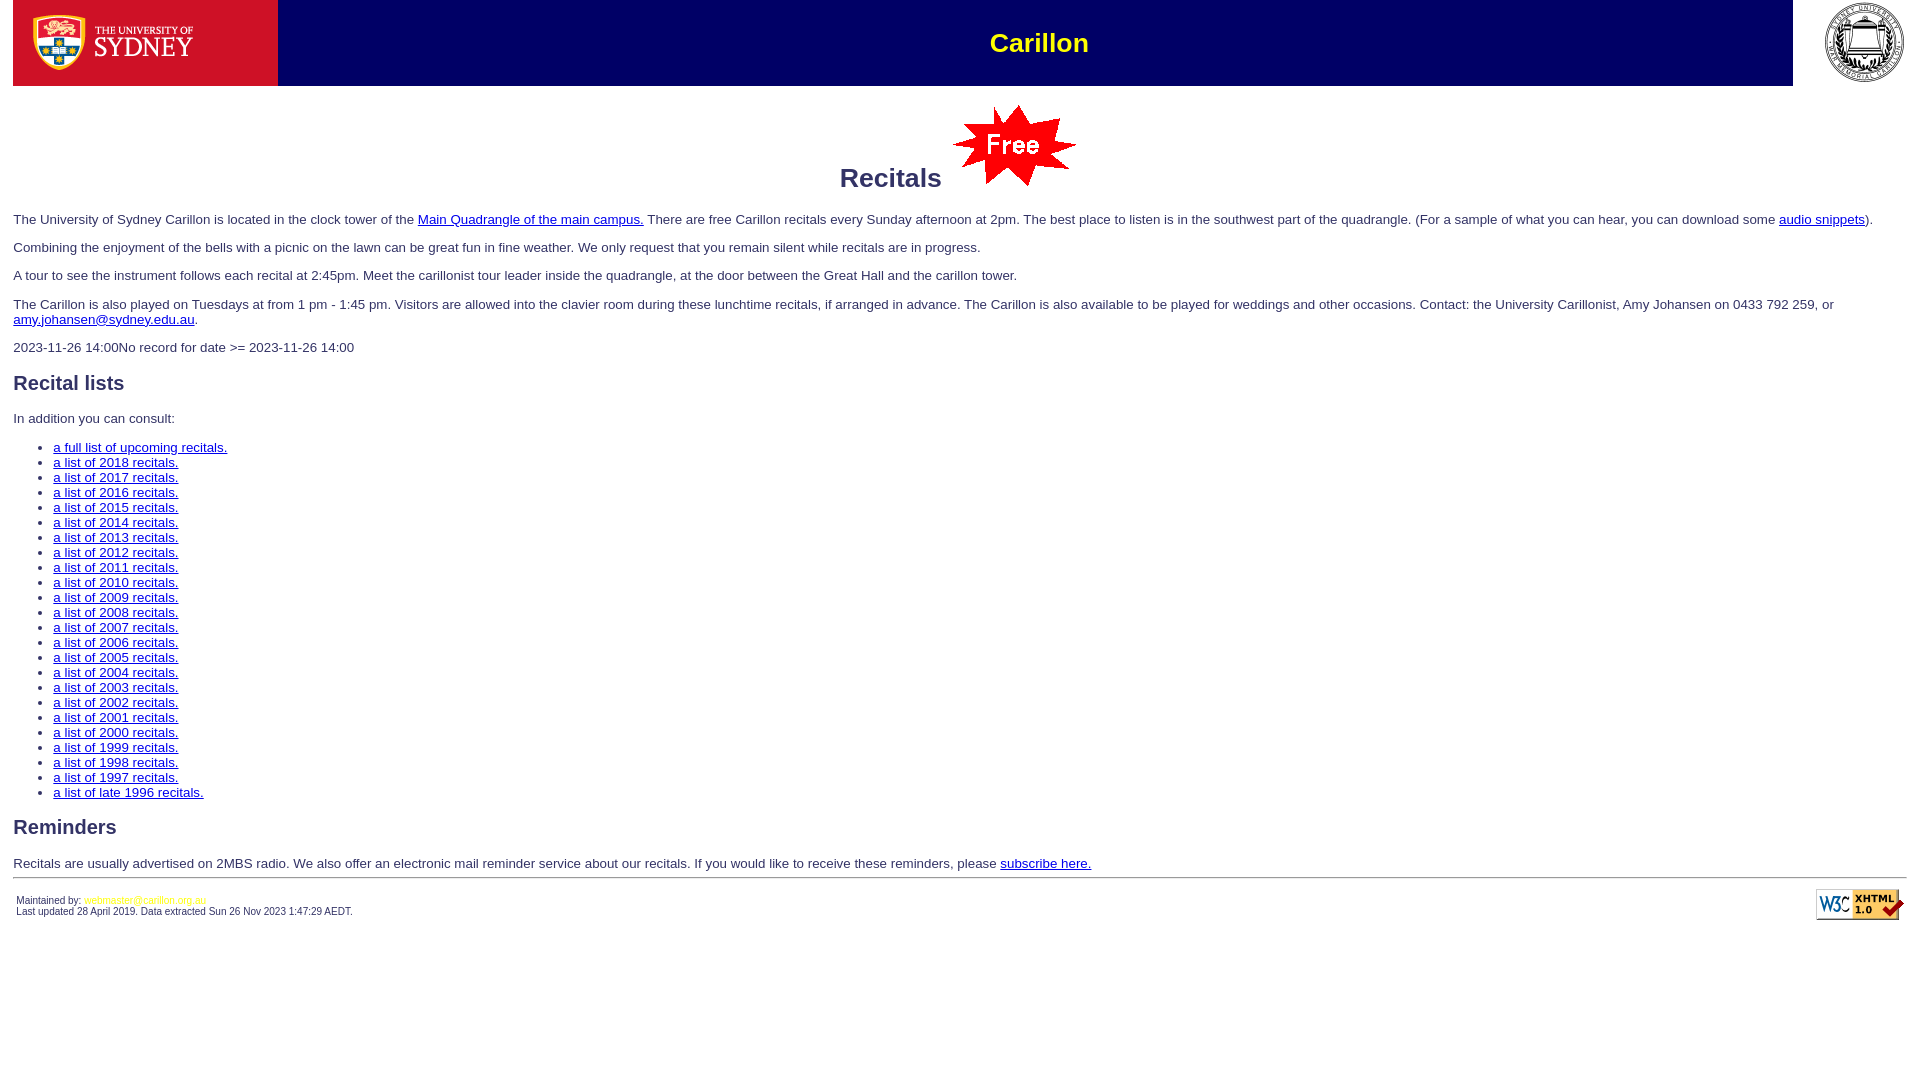 This screenshot has width=1920, height=1080. Describe the element at coordinates (116, 552) in the screenshot. I see `a list of 2012 recitals.` at that location.